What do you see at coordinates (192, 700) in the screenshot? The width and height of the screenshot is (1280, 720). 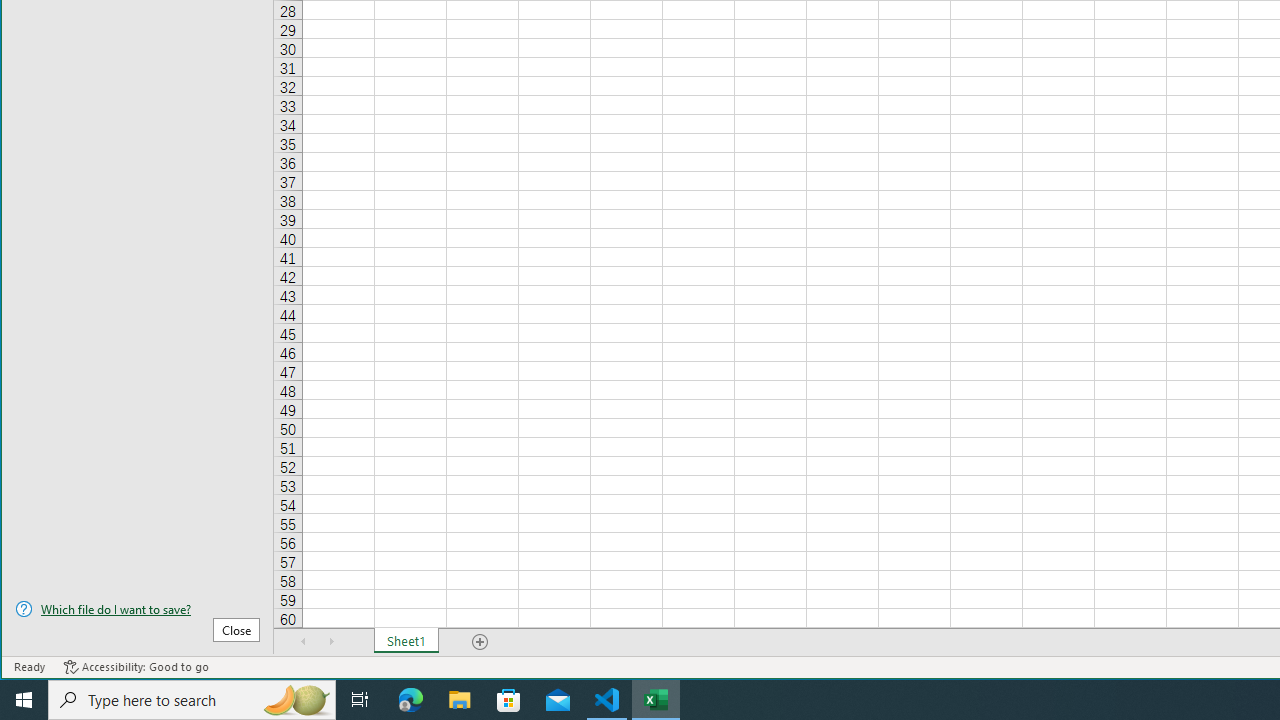 I see `Type here to search` at bounding box center [192, 700].